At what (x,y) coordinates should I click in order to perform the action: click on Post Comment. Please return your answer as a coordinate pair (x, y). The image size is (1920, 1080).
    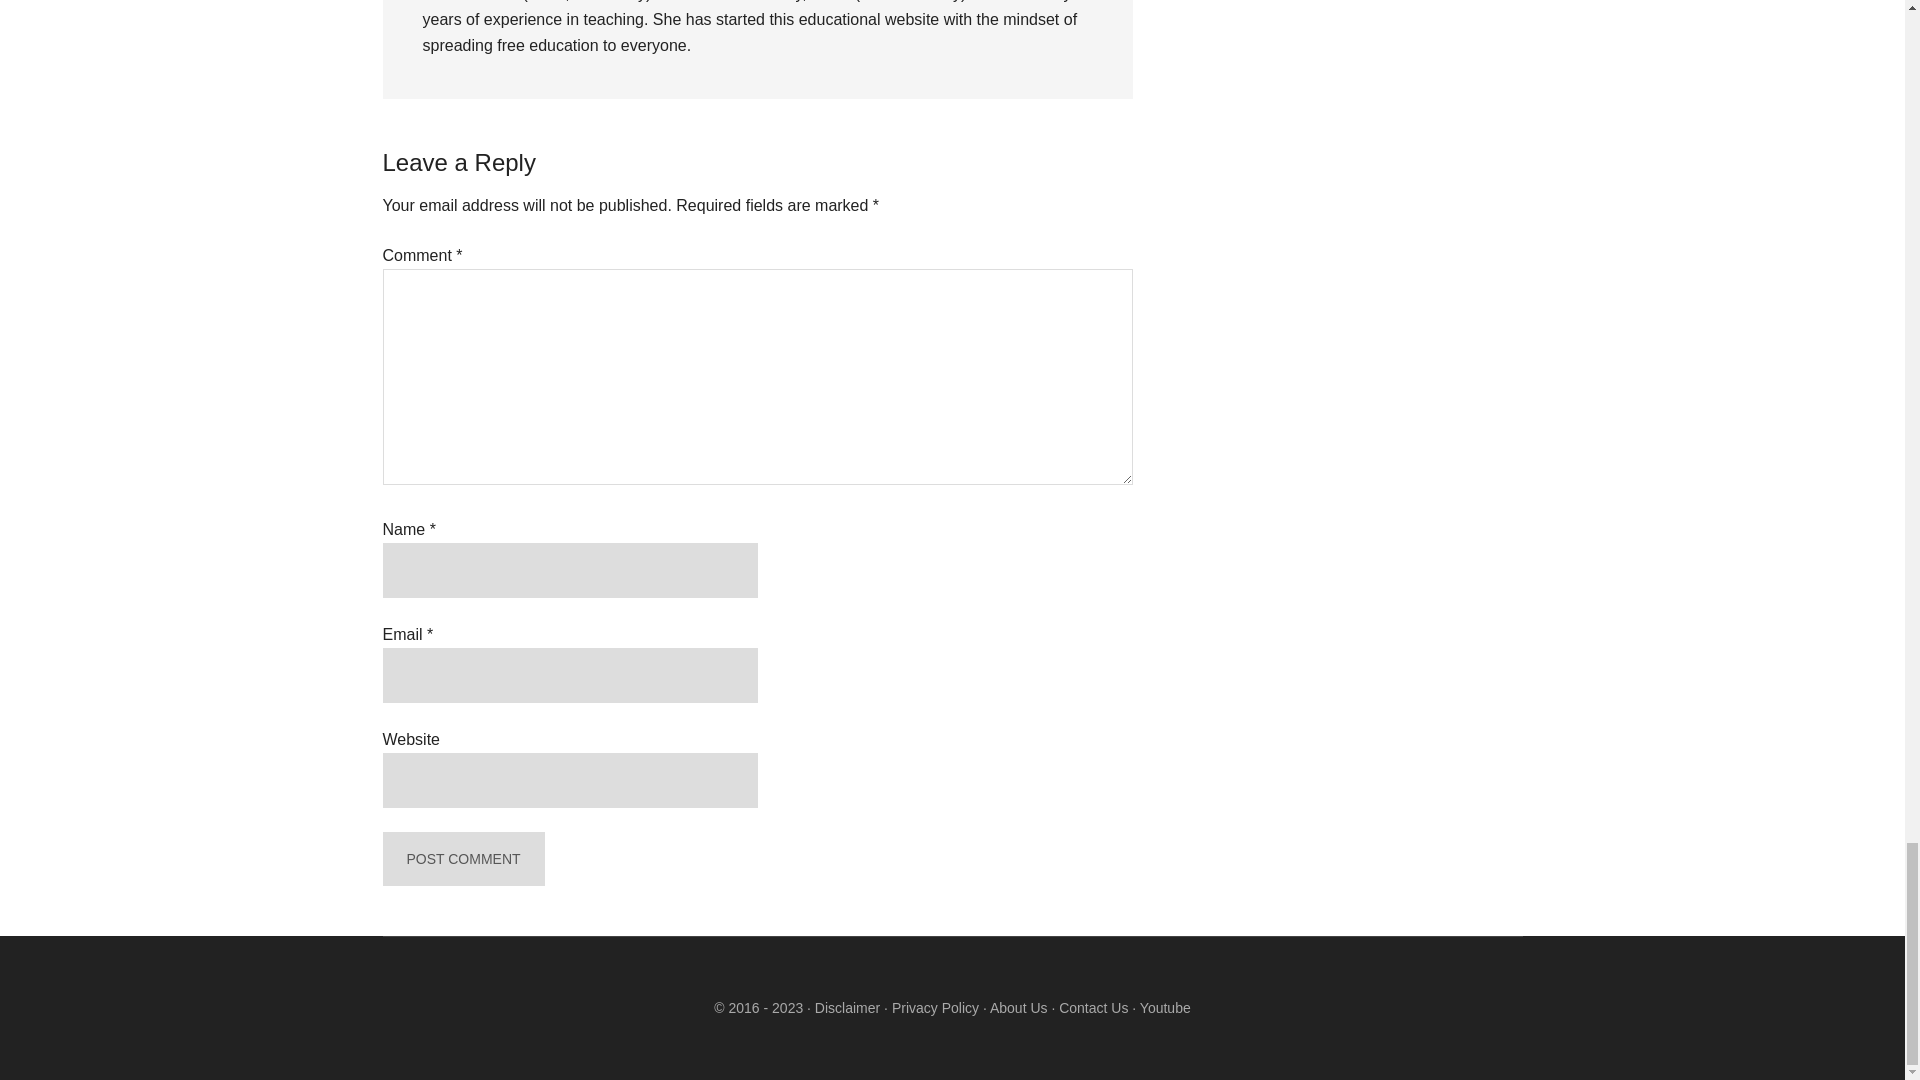
    Looking at the image, I should click on (462, 858).